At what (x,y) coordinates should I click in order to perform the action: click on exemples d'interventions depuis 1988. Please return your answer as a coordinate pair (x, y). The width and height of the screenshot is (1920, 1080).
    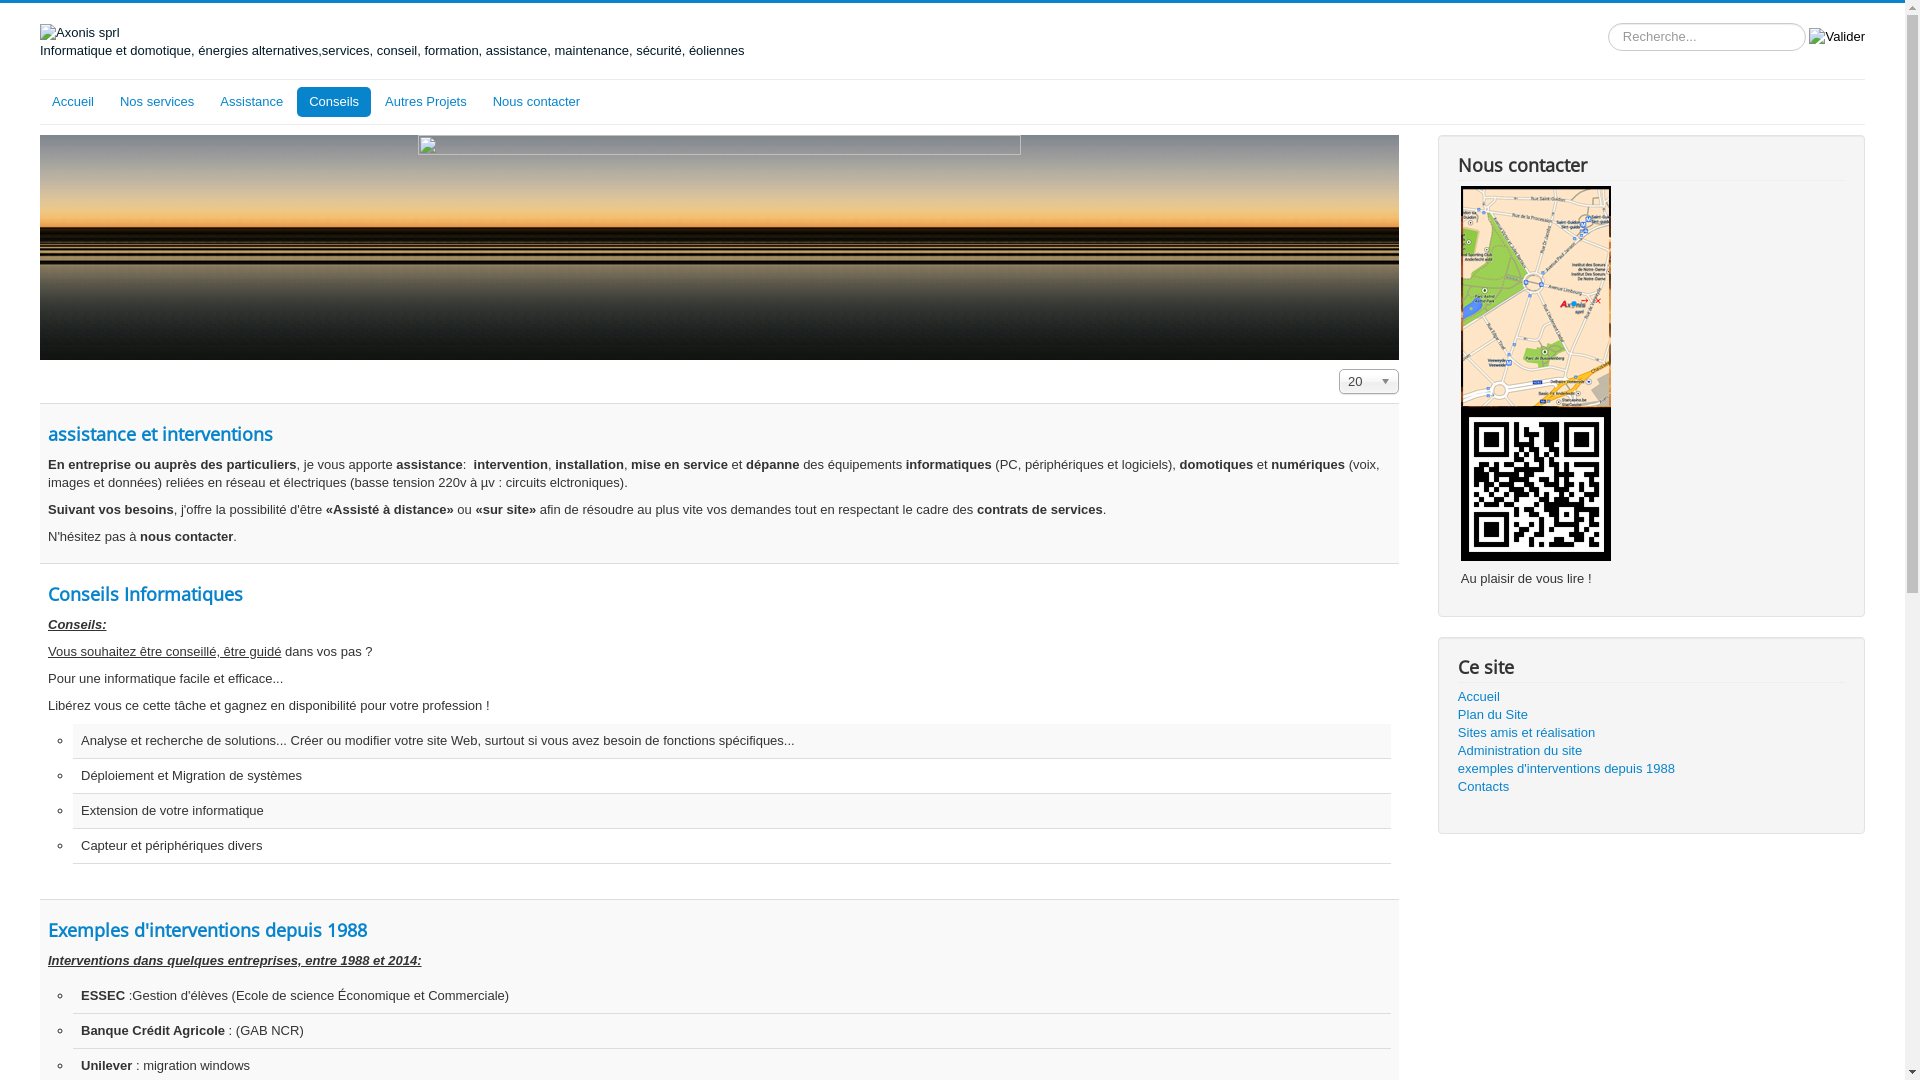
    Looking at the image, I should click on (1652, 769).